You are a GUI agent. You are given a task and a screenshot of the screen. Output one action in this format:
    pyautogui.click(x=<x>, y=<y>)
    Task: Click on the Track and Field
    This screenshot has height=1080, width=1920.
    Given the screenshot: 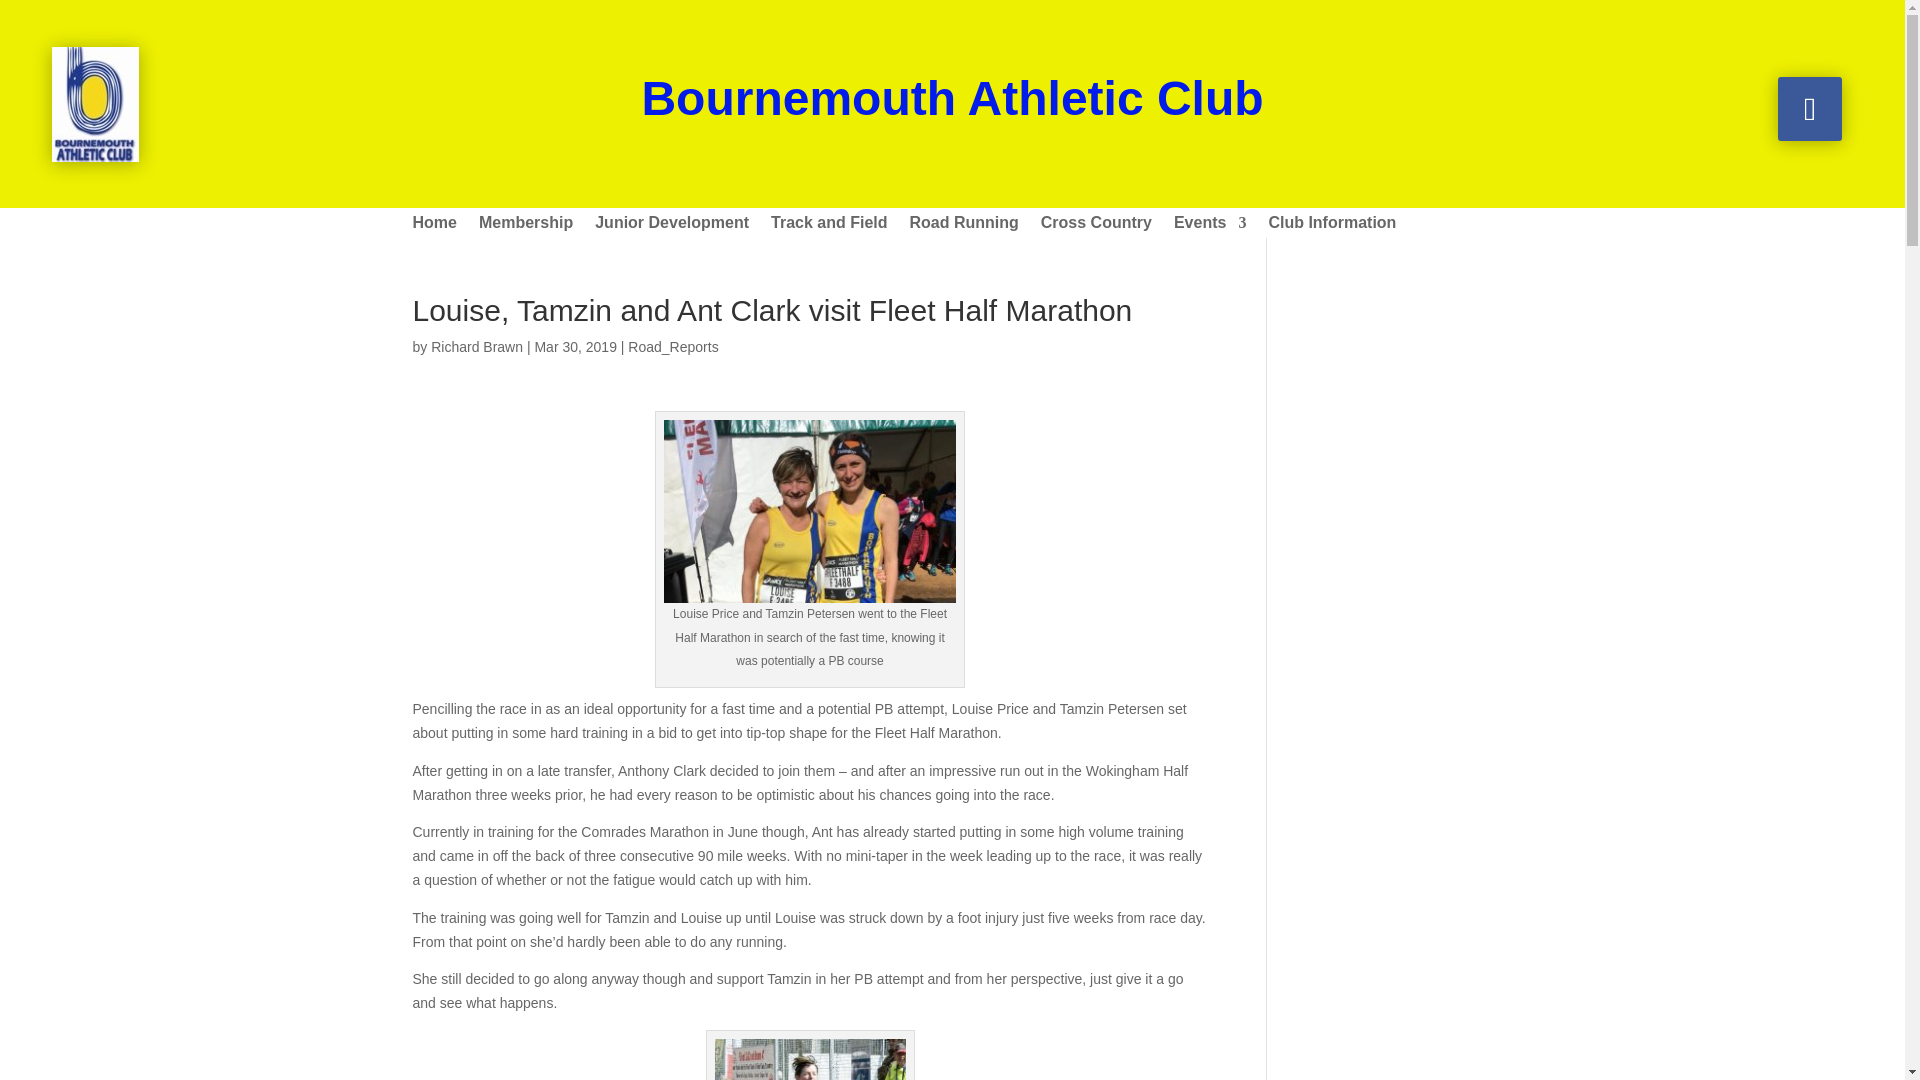 What is the action you would take?
    pyautogui.click(x=829, y=226)
    